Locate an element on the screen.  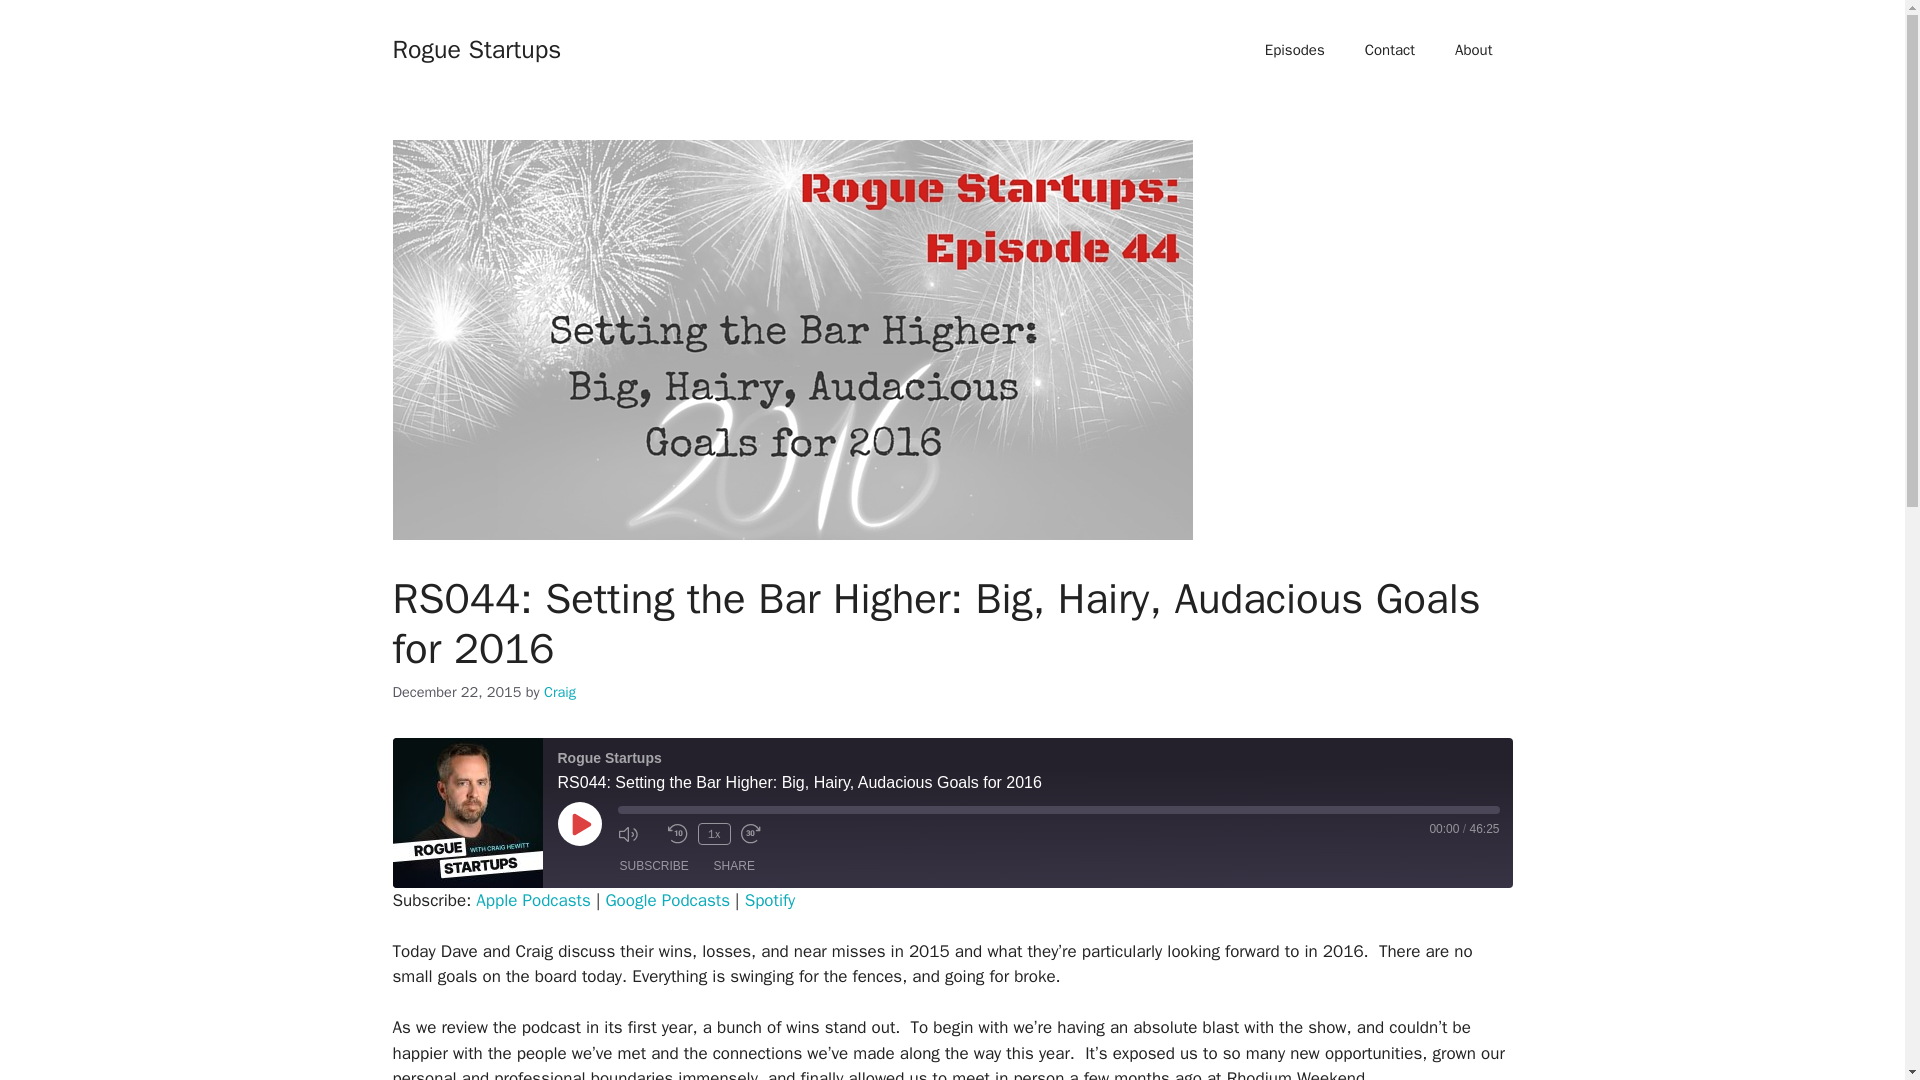
Rewind 10 Seconds is located at coordinates (678, 834).